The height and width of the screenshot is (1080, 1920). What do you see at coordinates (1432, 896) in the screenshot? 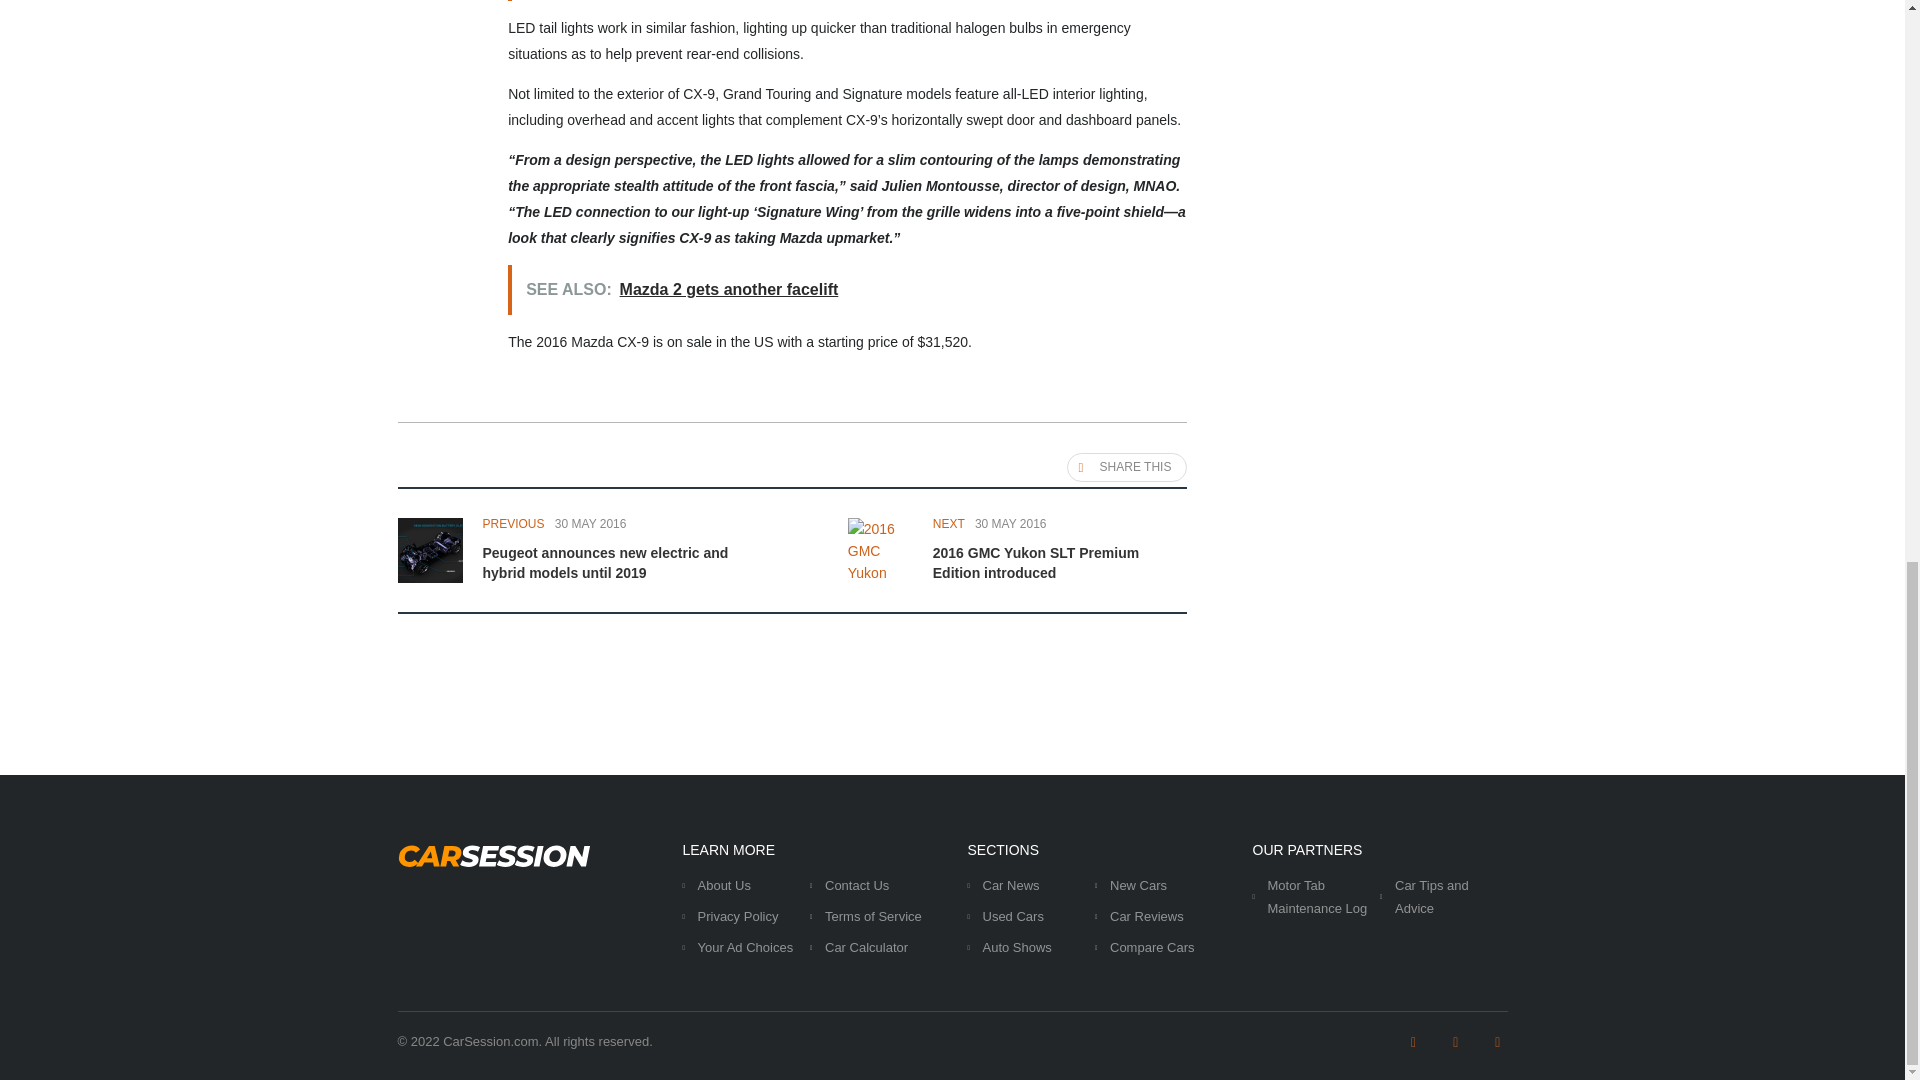
I see `Car Tips and Advice` at bounding box center [1432, 896].